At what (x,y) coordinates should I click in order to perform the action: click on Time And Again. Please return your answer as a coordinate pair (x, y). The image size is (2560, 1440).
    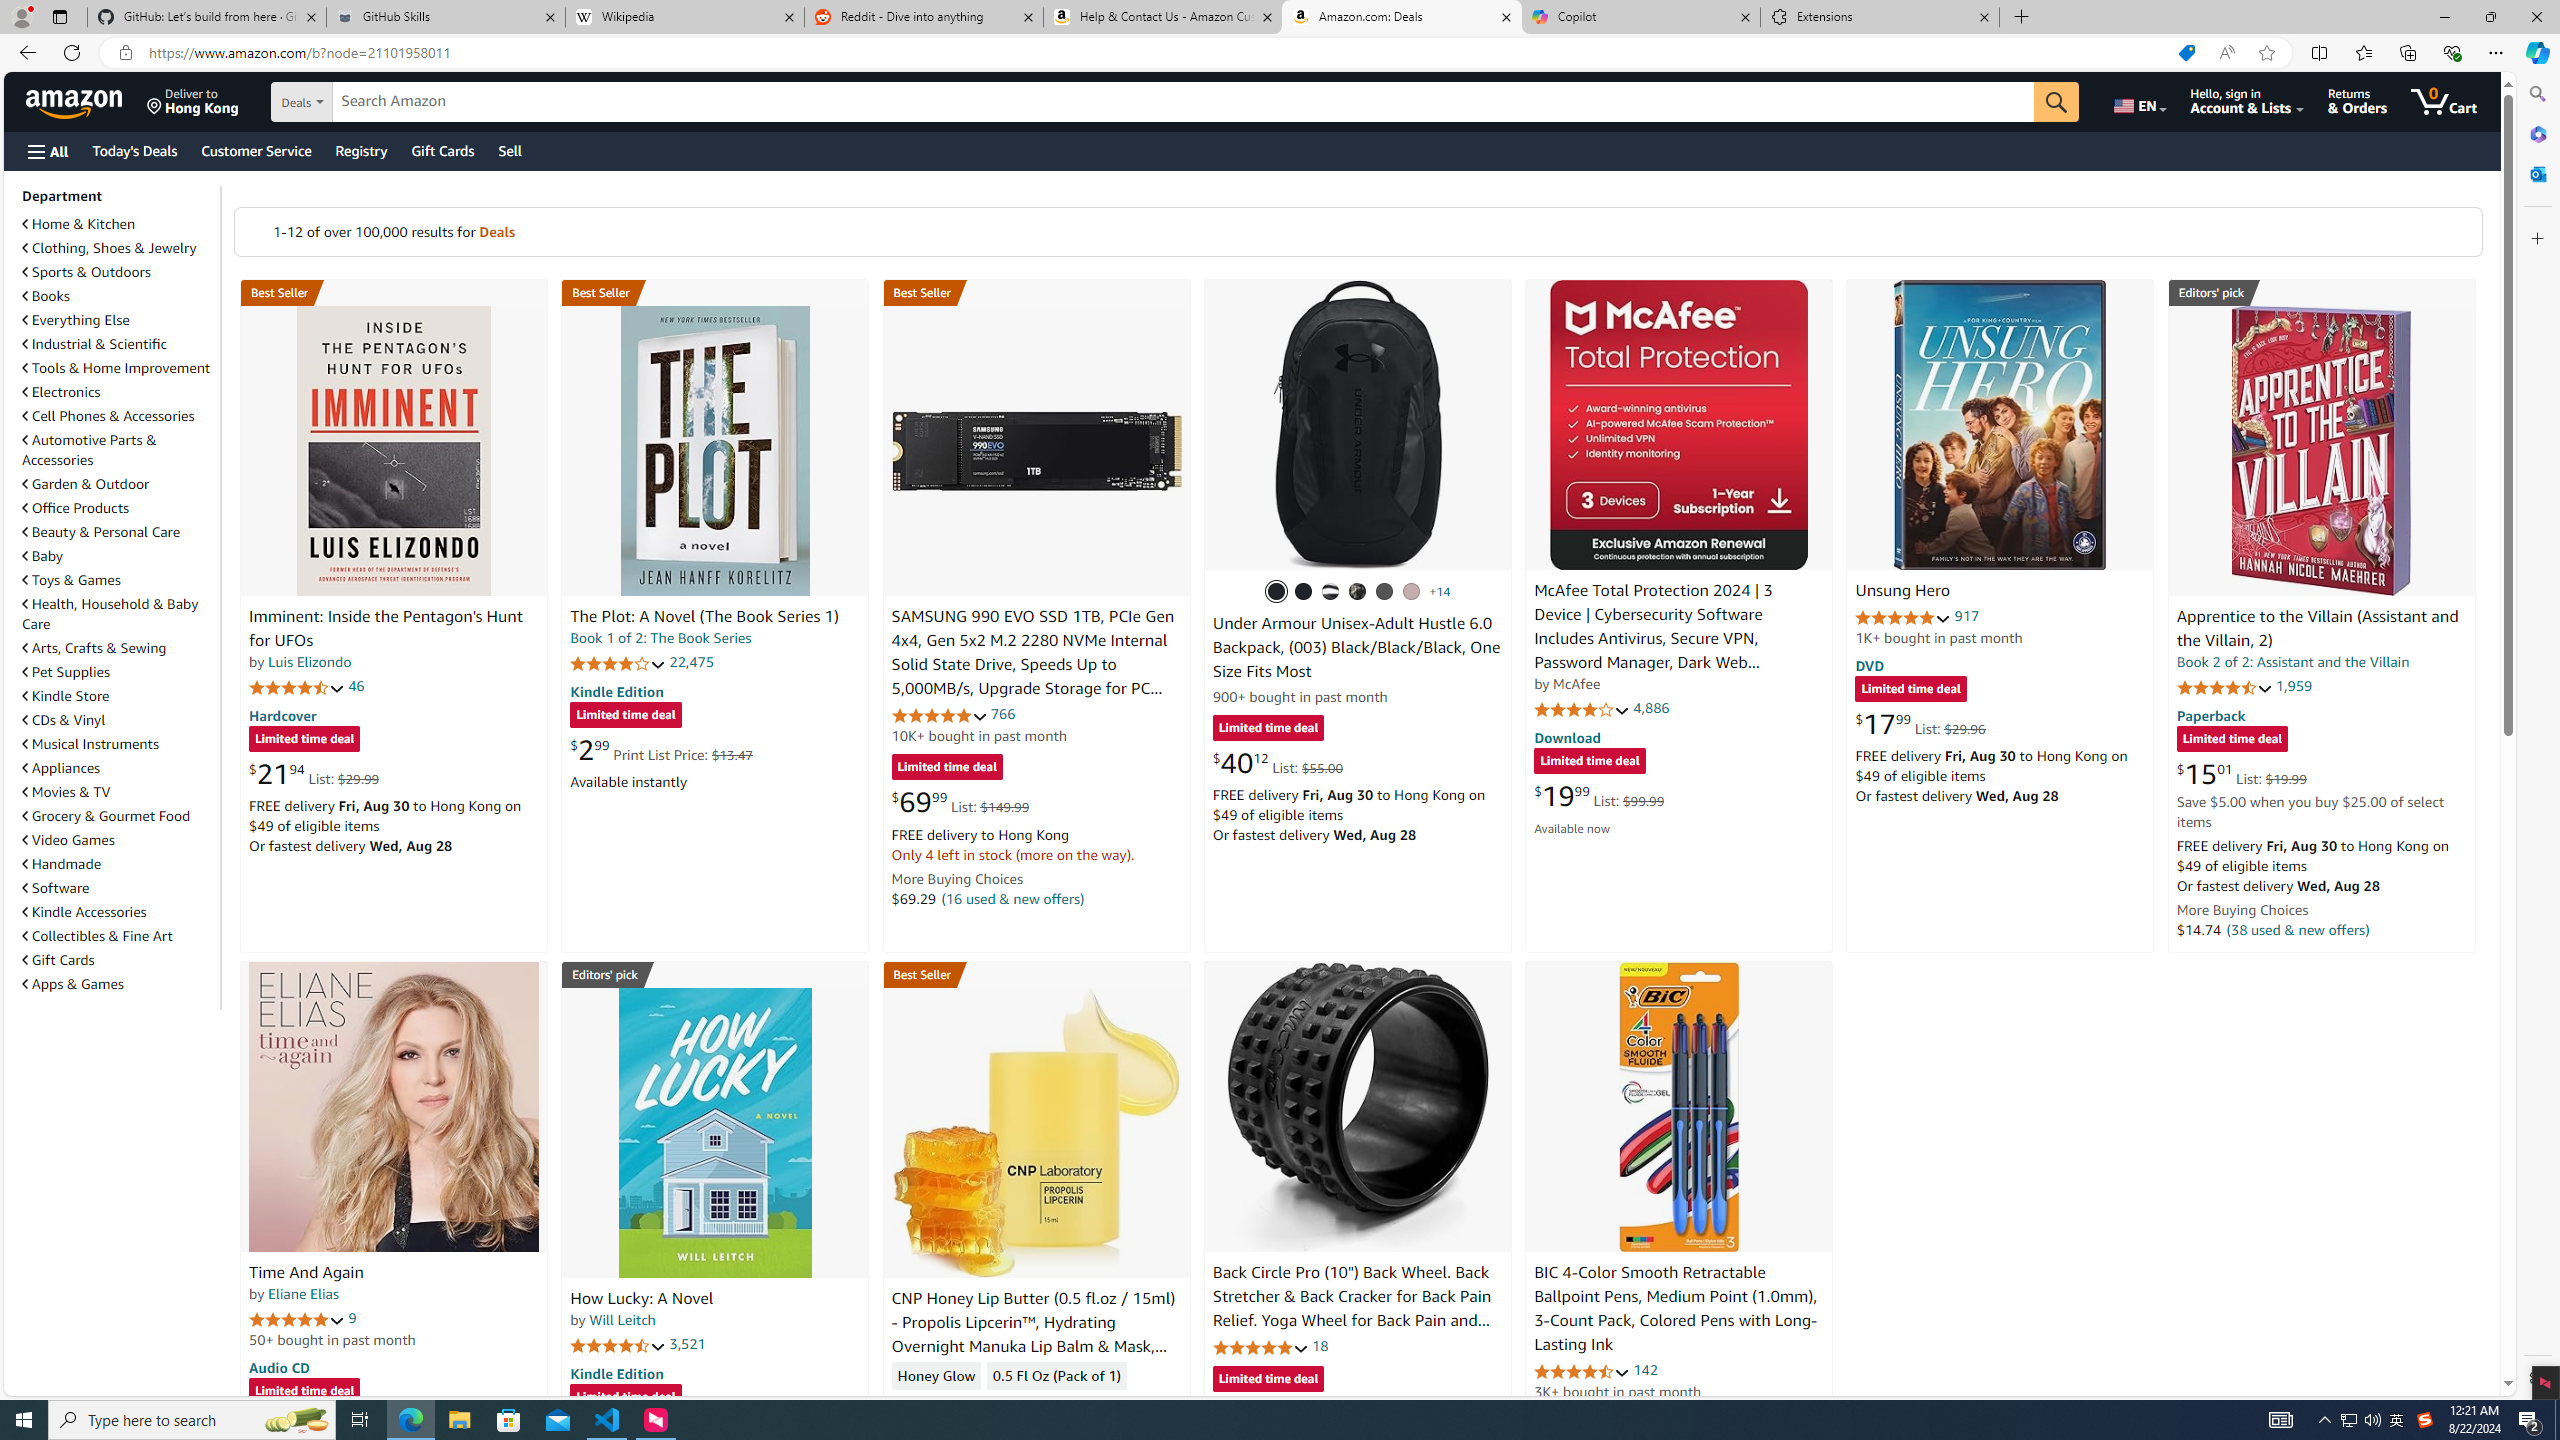
    Looking at the image, I should click on (394, 1106).